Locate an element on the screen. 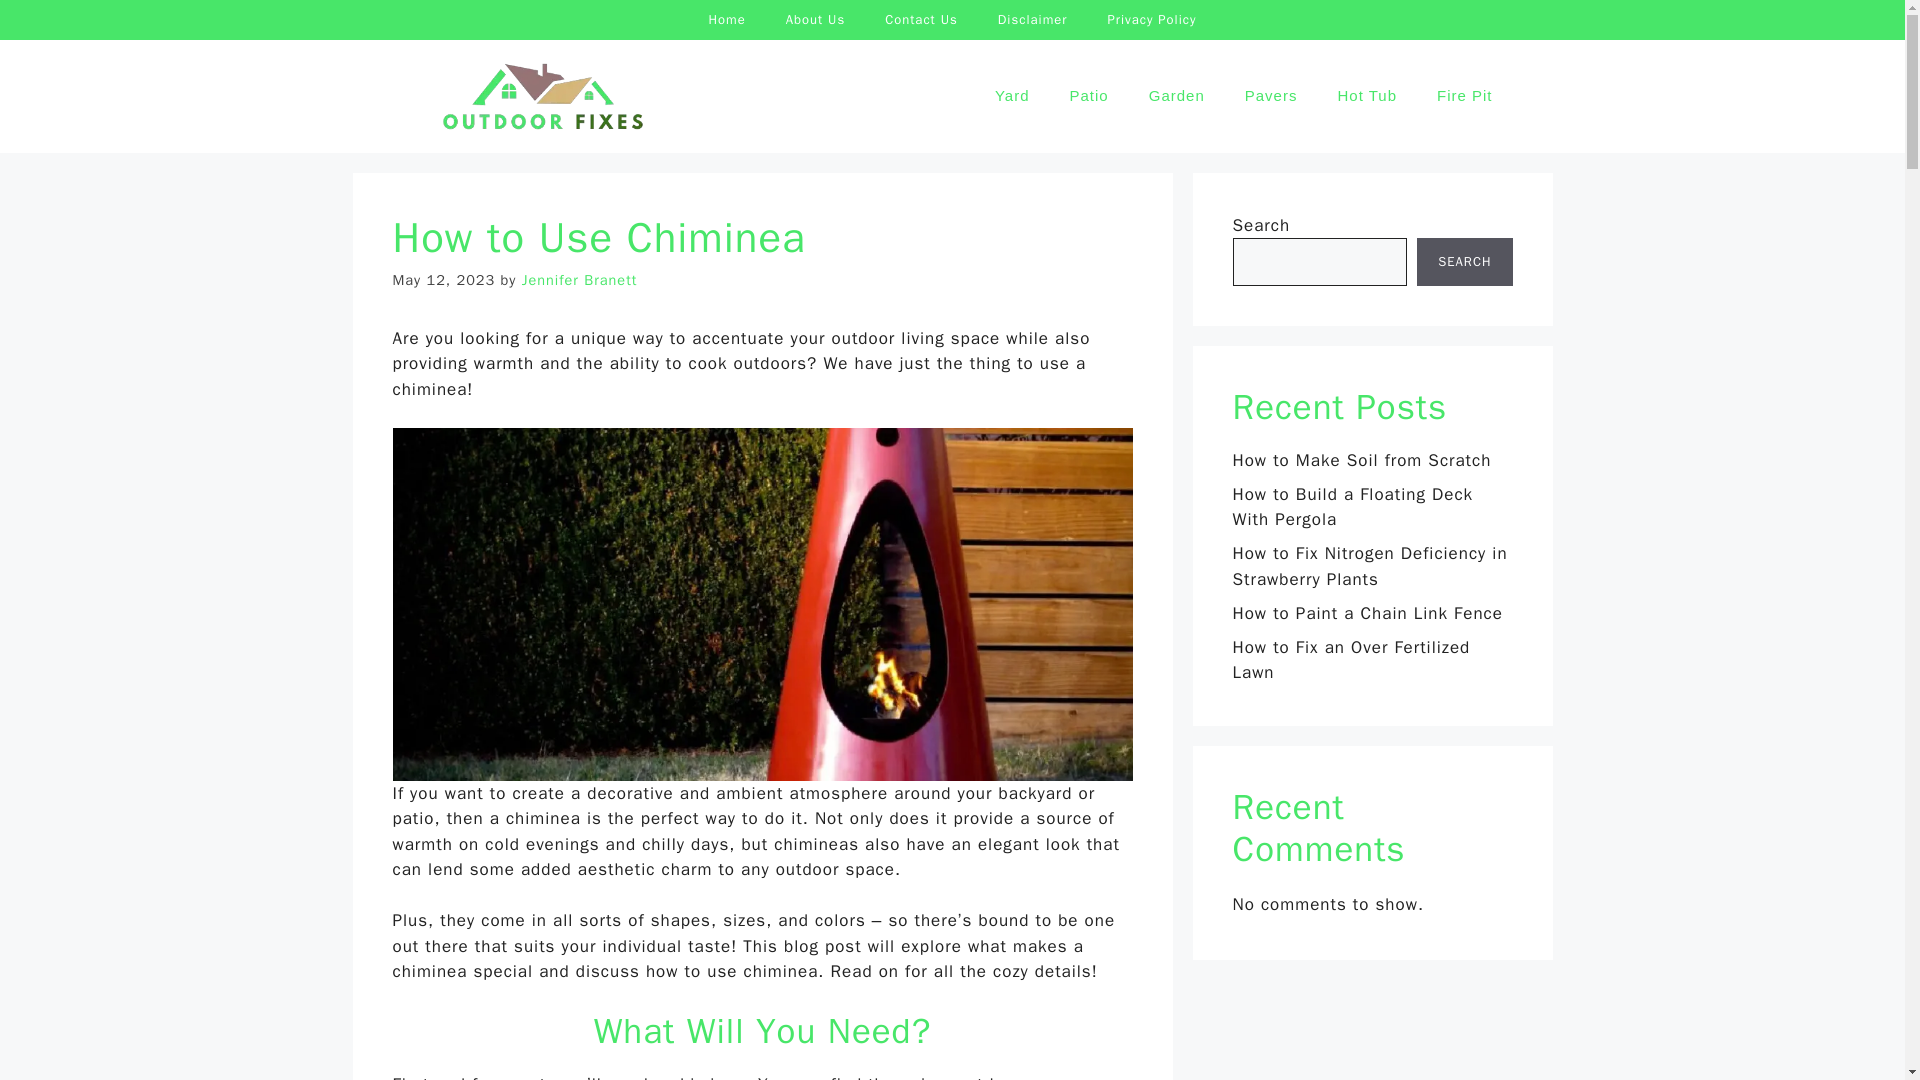  How to Make Soil from Scratch is located at coordinates (1362, 460).